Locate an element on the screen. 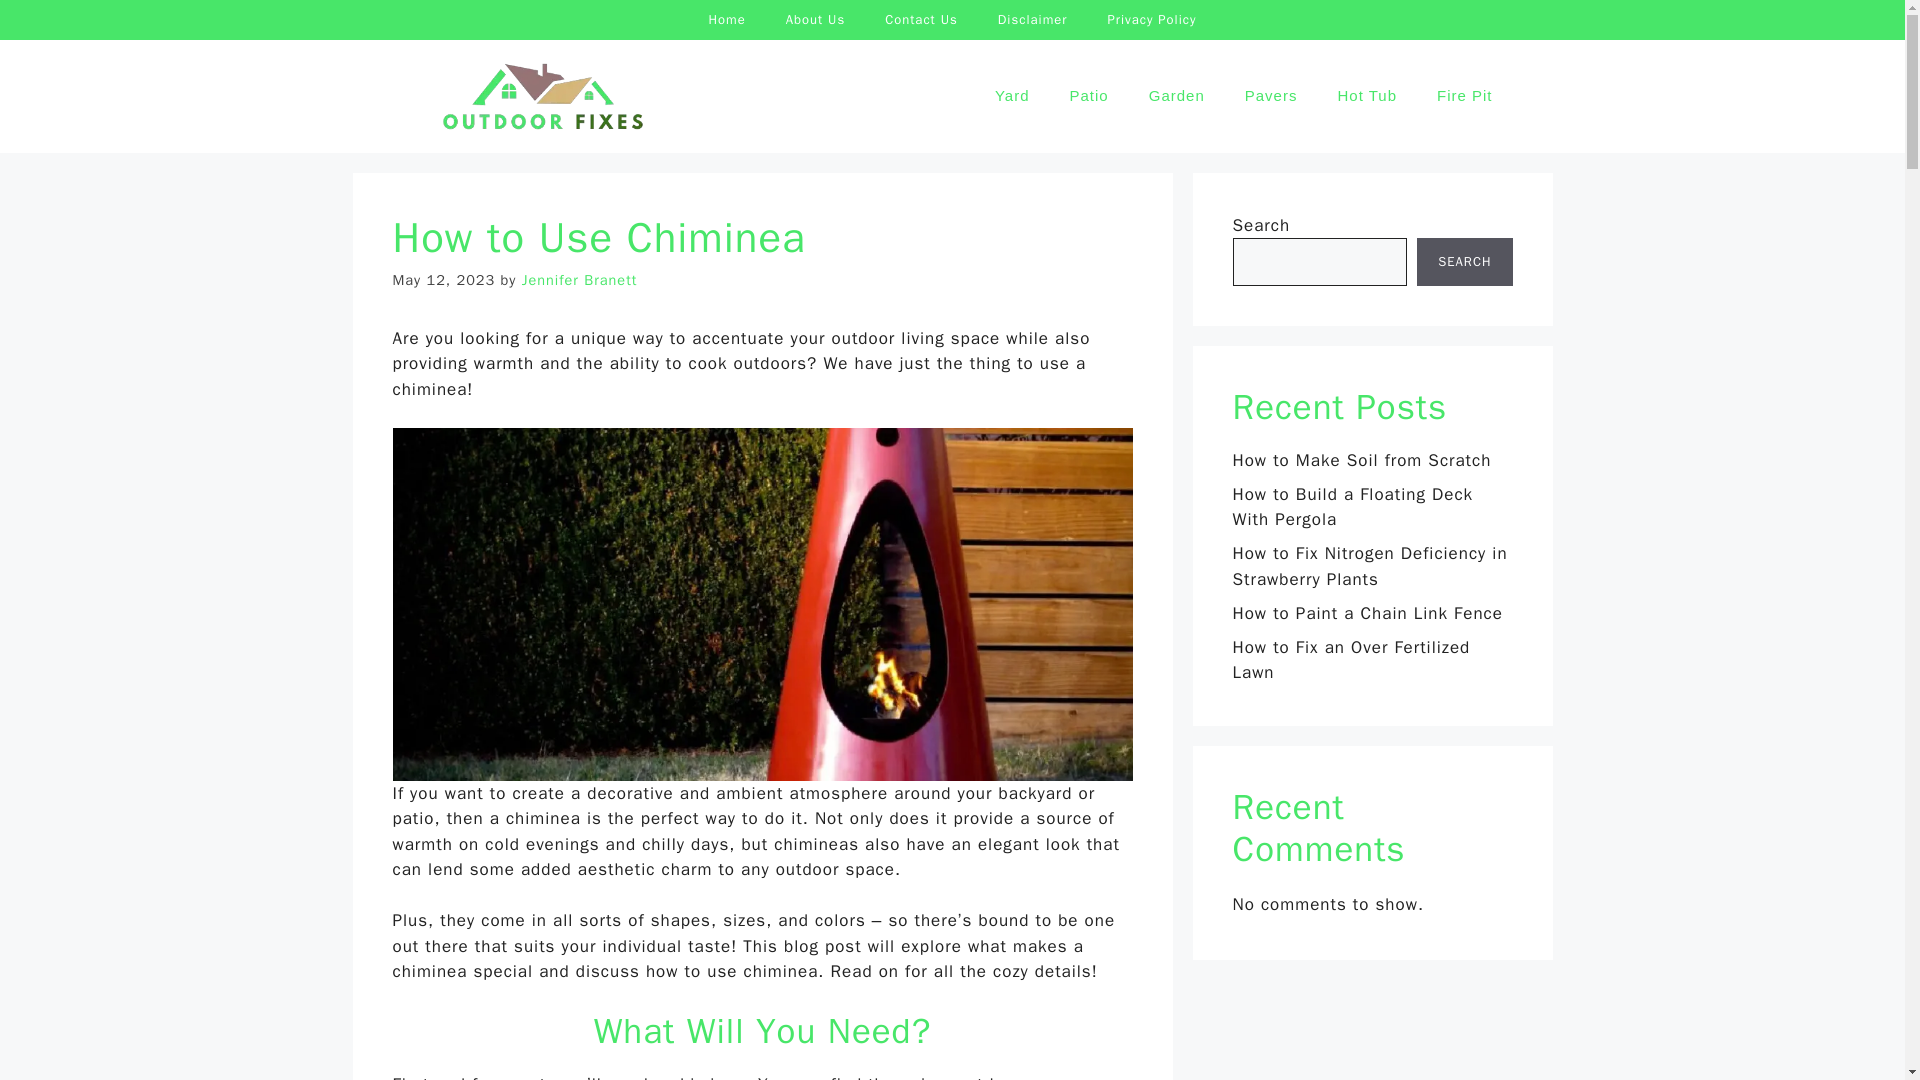  How to Make Soil from Scratch is located at coordinates (1362, 460).